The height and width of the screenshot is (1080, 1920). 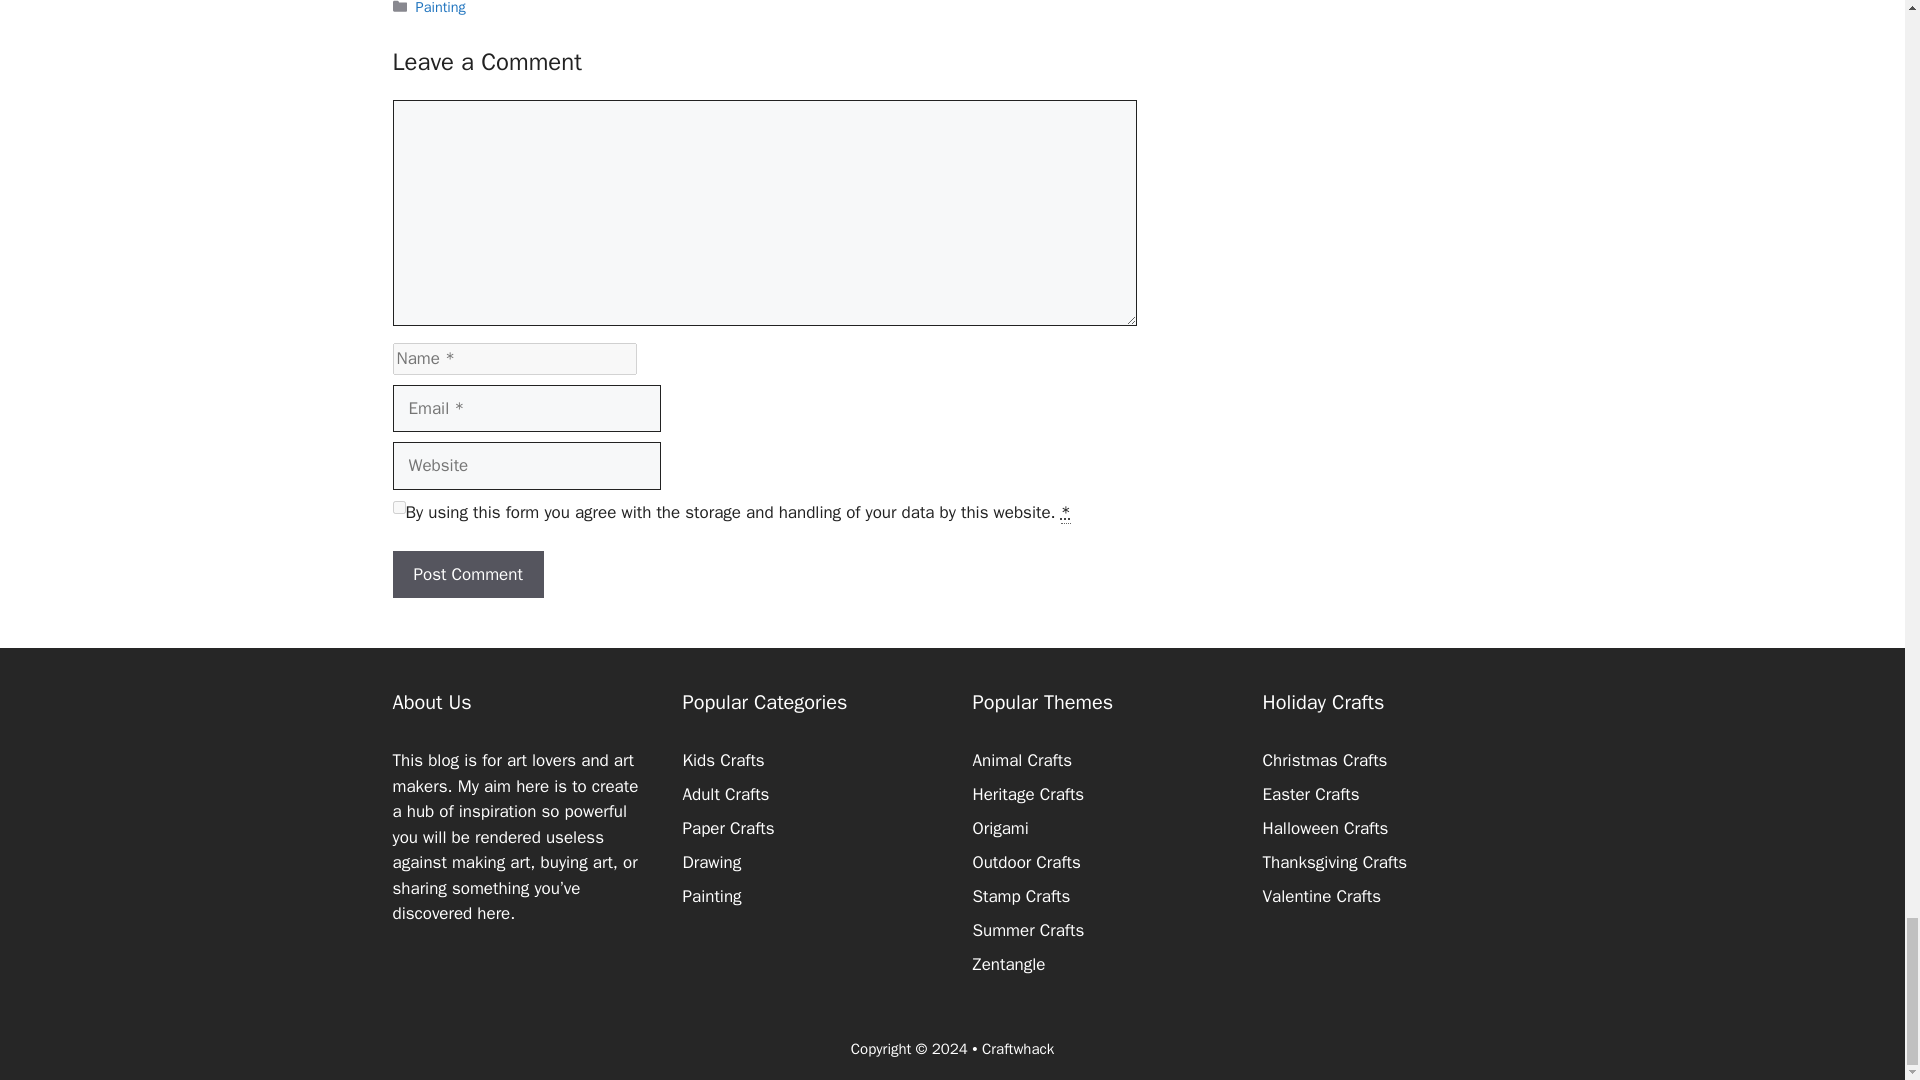 What do you see at coordinates (1066, 512) in the screenshot?
I see `You need to accept this checkbox` at bounding box center [1066, 512].